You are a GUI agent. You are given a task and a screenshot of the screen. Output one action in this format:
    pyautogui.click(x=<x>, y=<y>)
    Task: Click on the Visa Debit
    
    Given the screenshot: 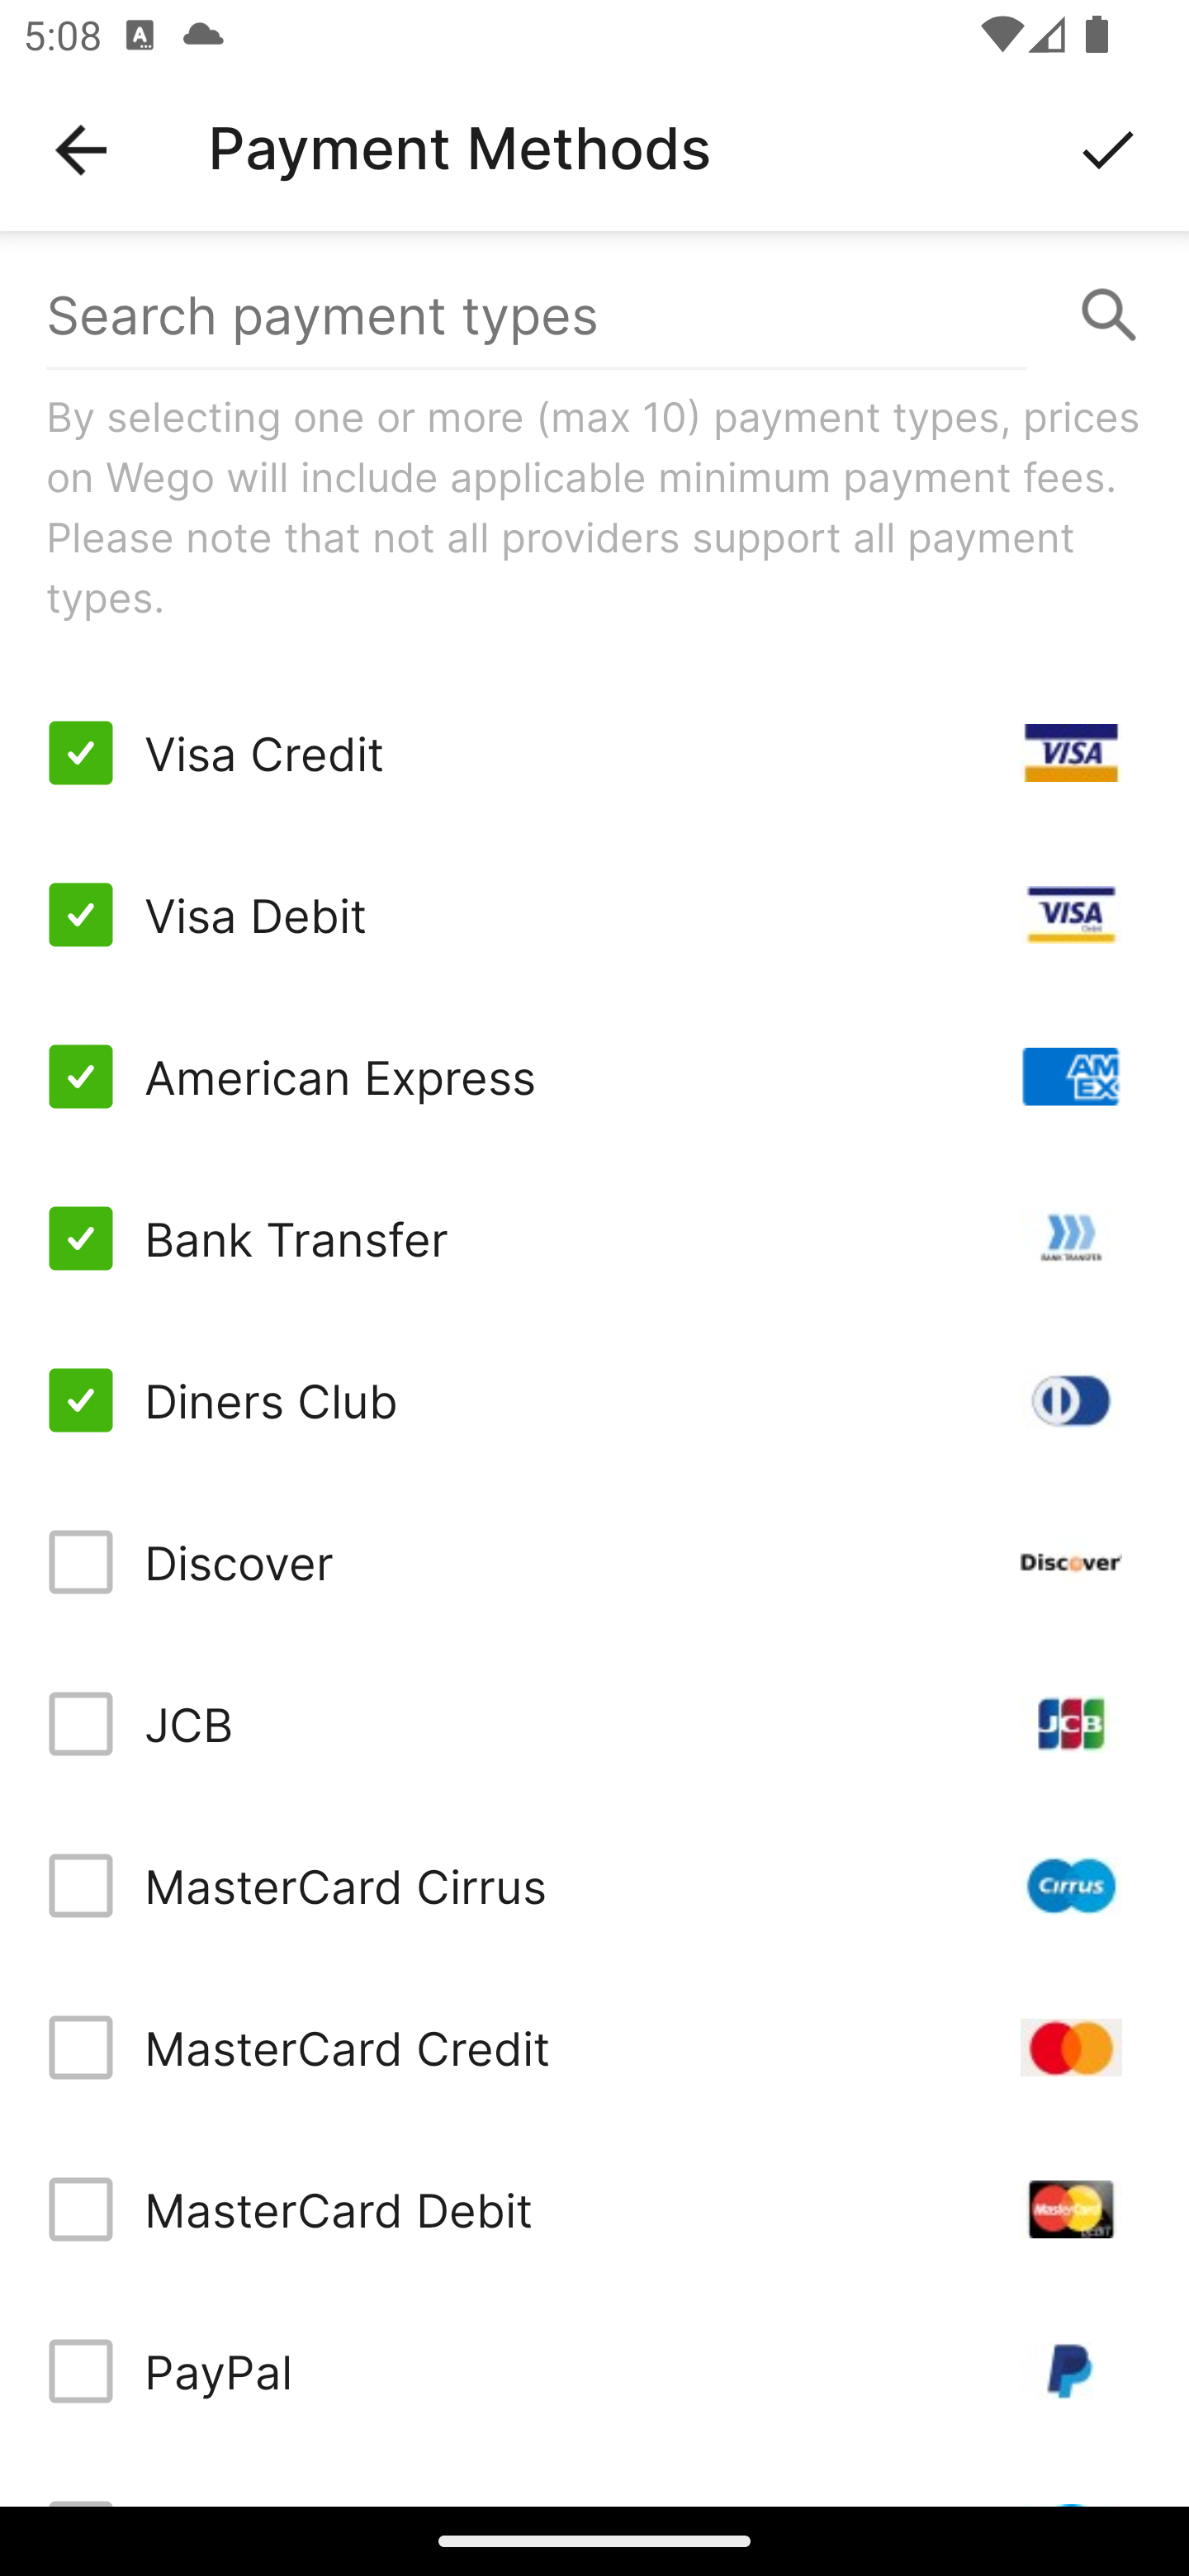 What is the action you would take?
    pyautogui.click(x=594, y=915)
    